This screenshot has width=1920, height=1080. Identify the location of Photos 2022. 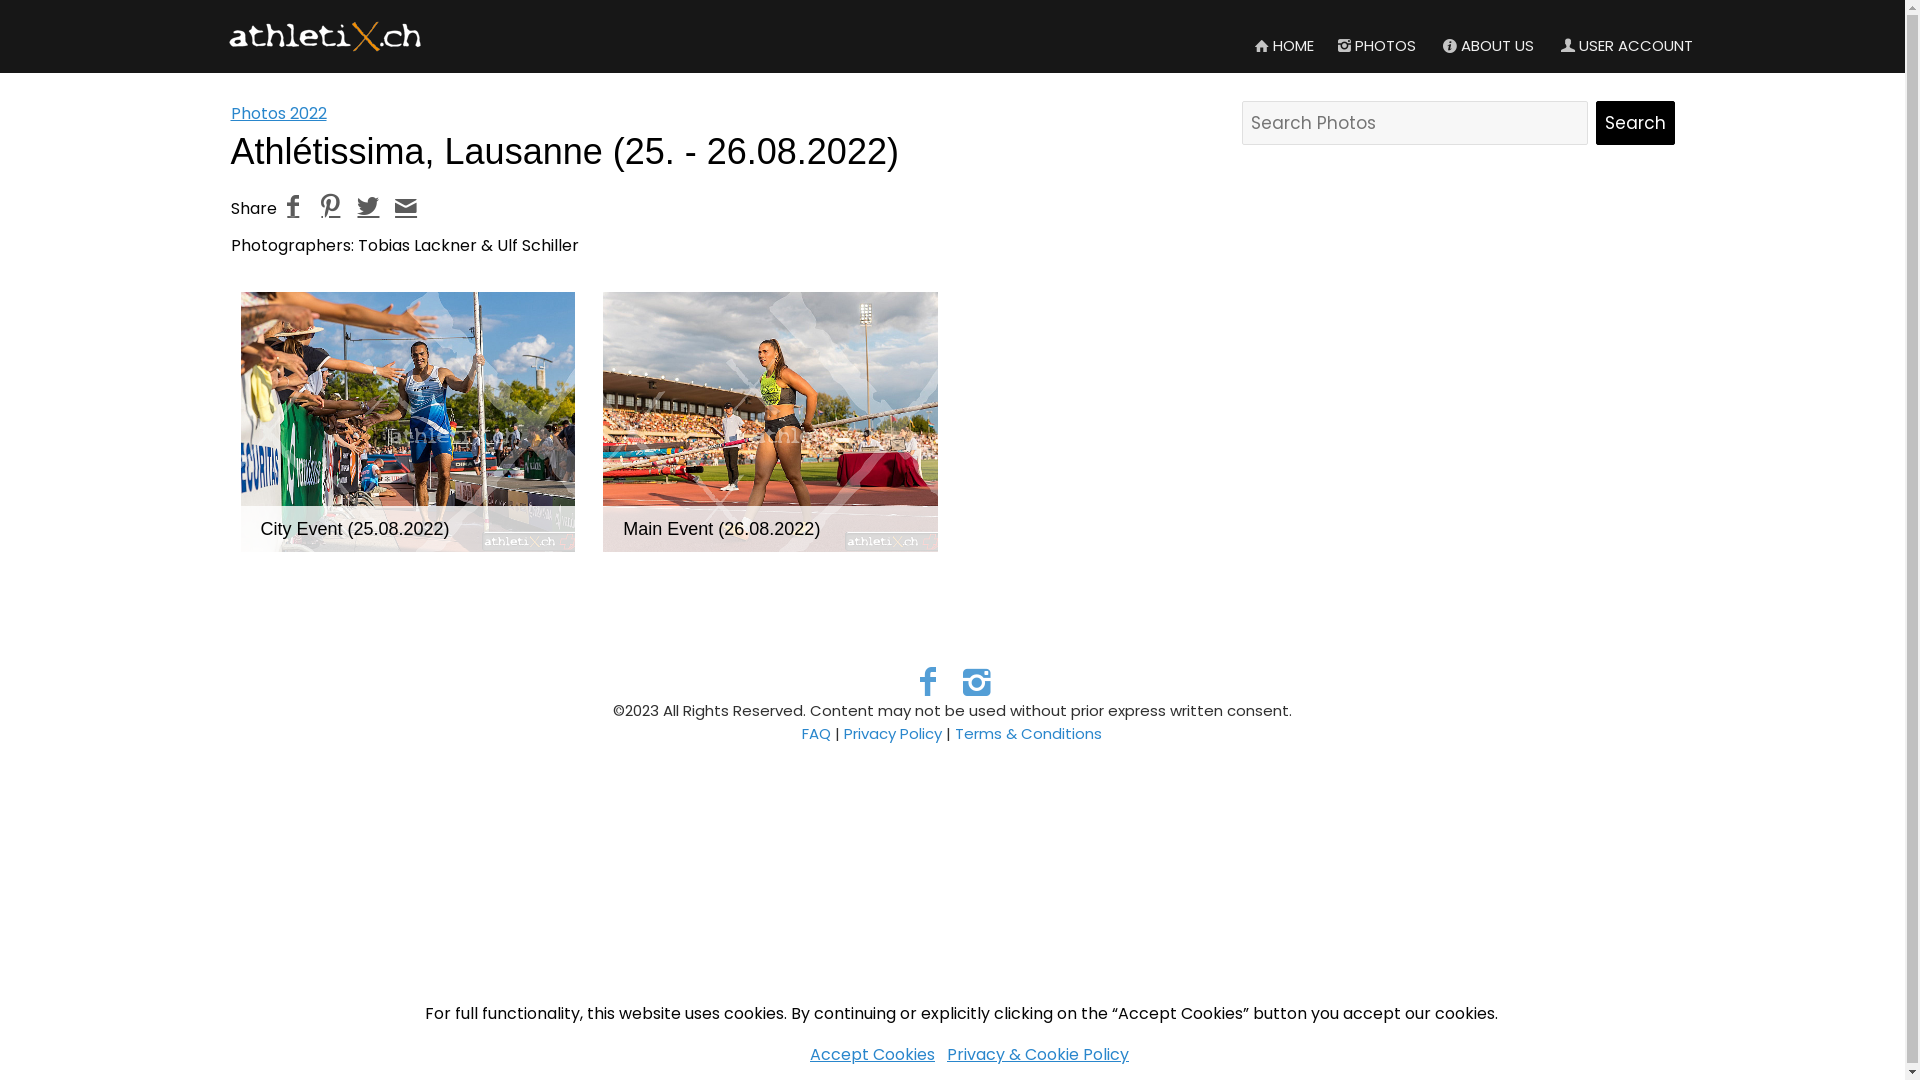
(278, 114).